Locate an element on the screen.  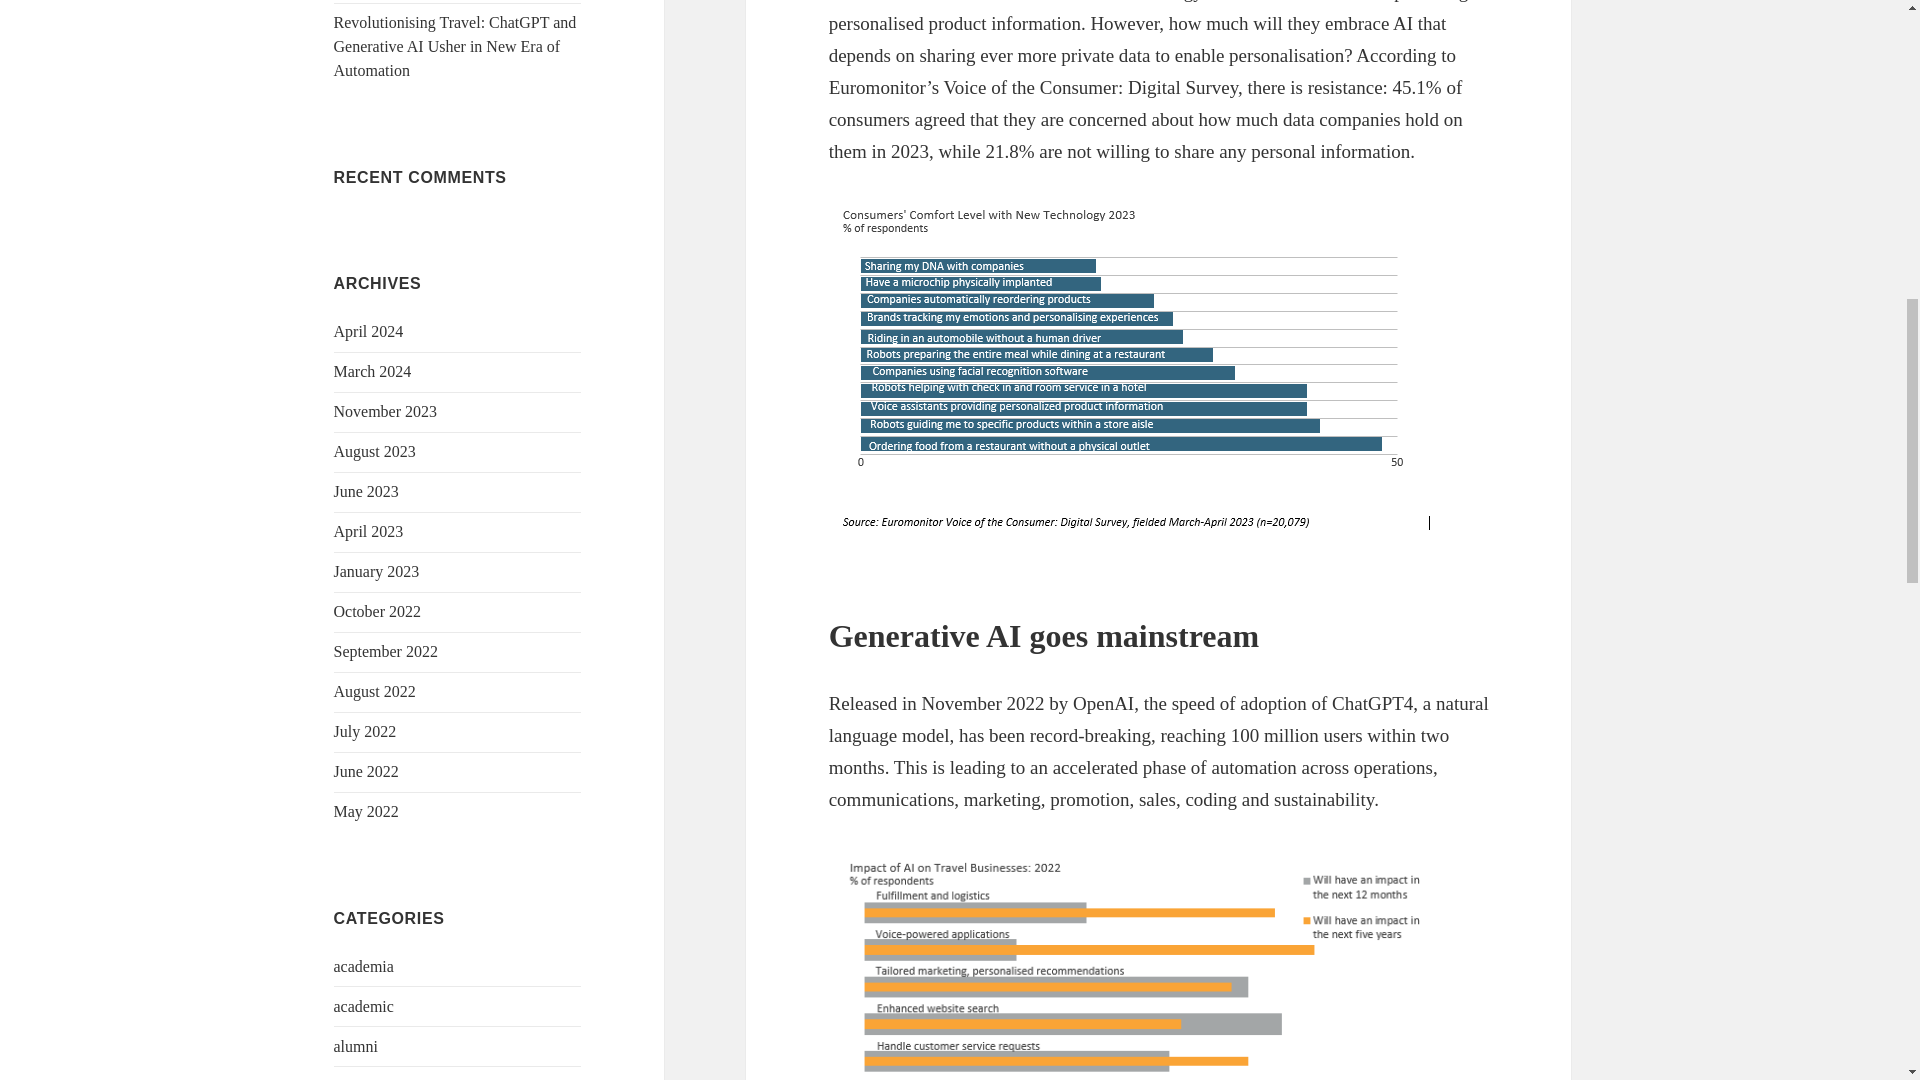
August 2023 is located at coordinates (375, 451).